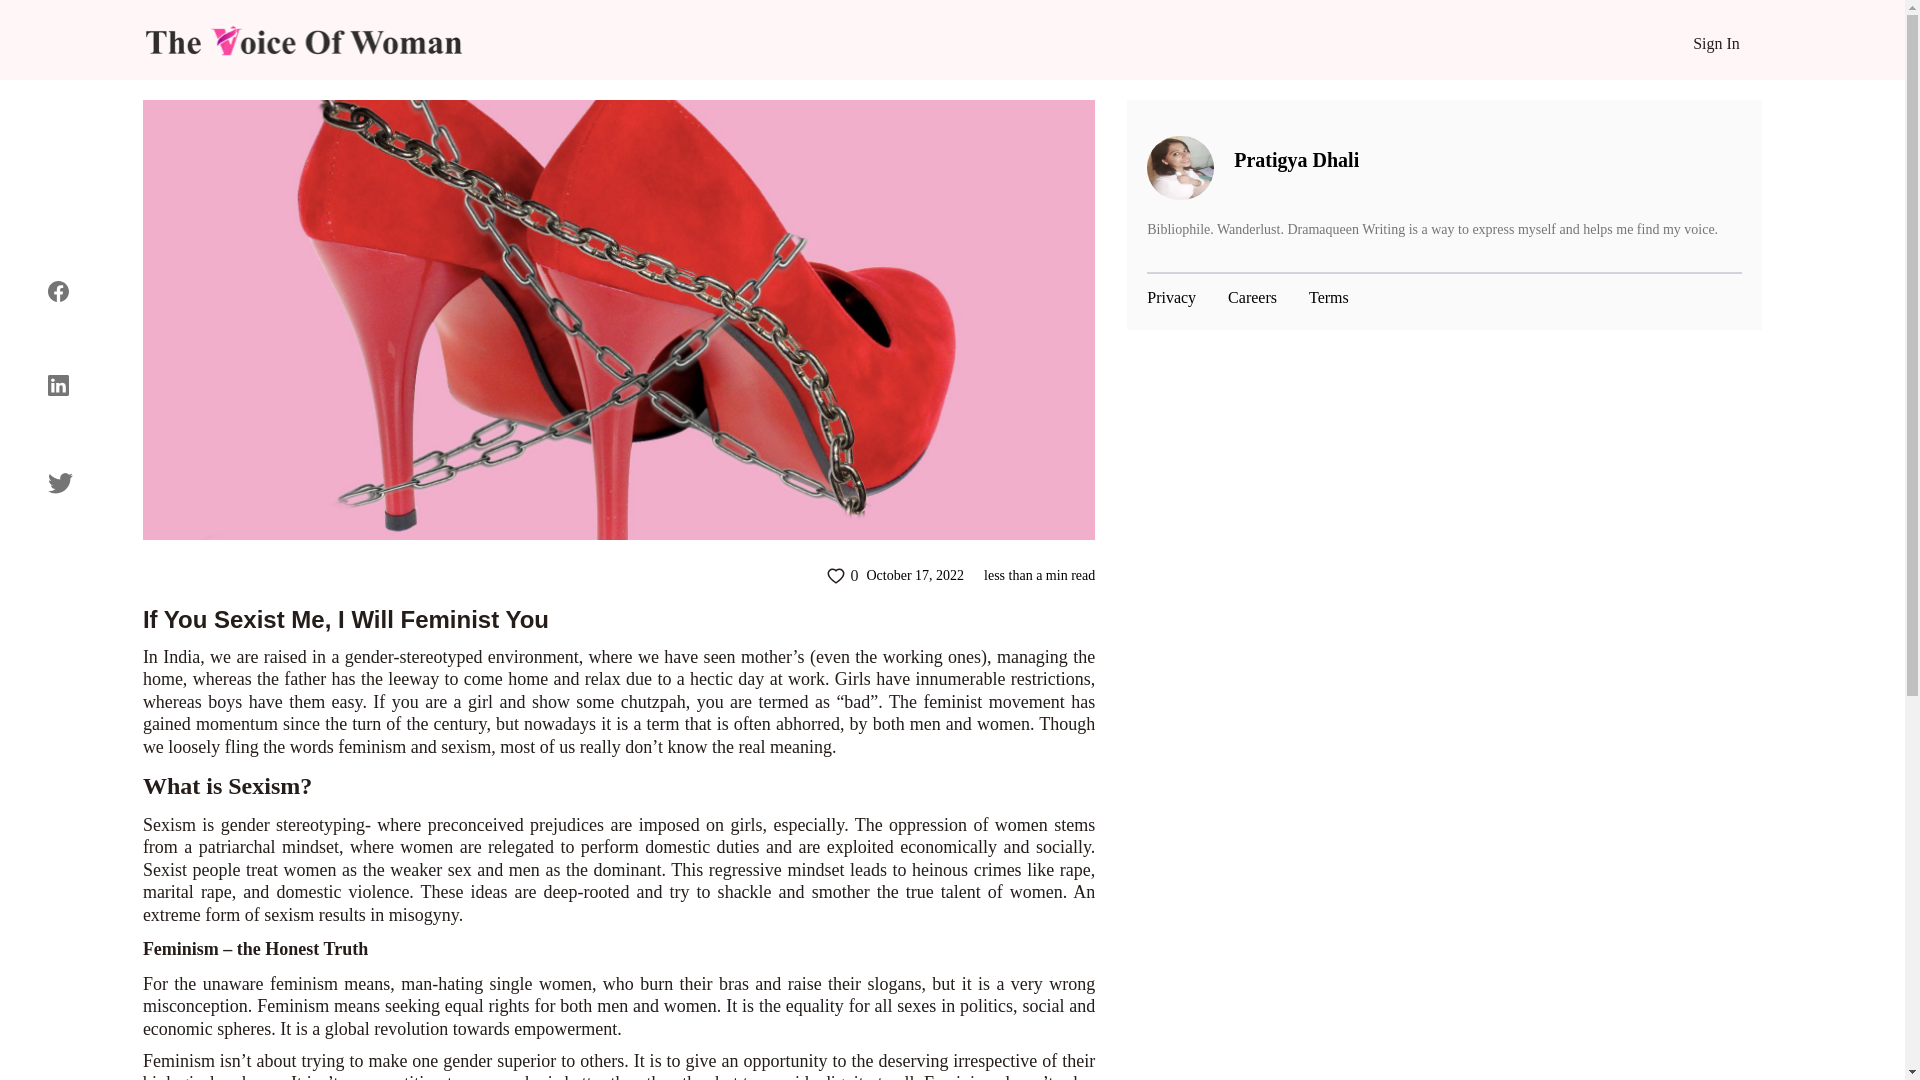 Image resolution: width=1920 pixels, height=1080 pixels. What do you see at coordinates (842, 575) in the screenshot?
I see `0` at bounding box center [842, 575].